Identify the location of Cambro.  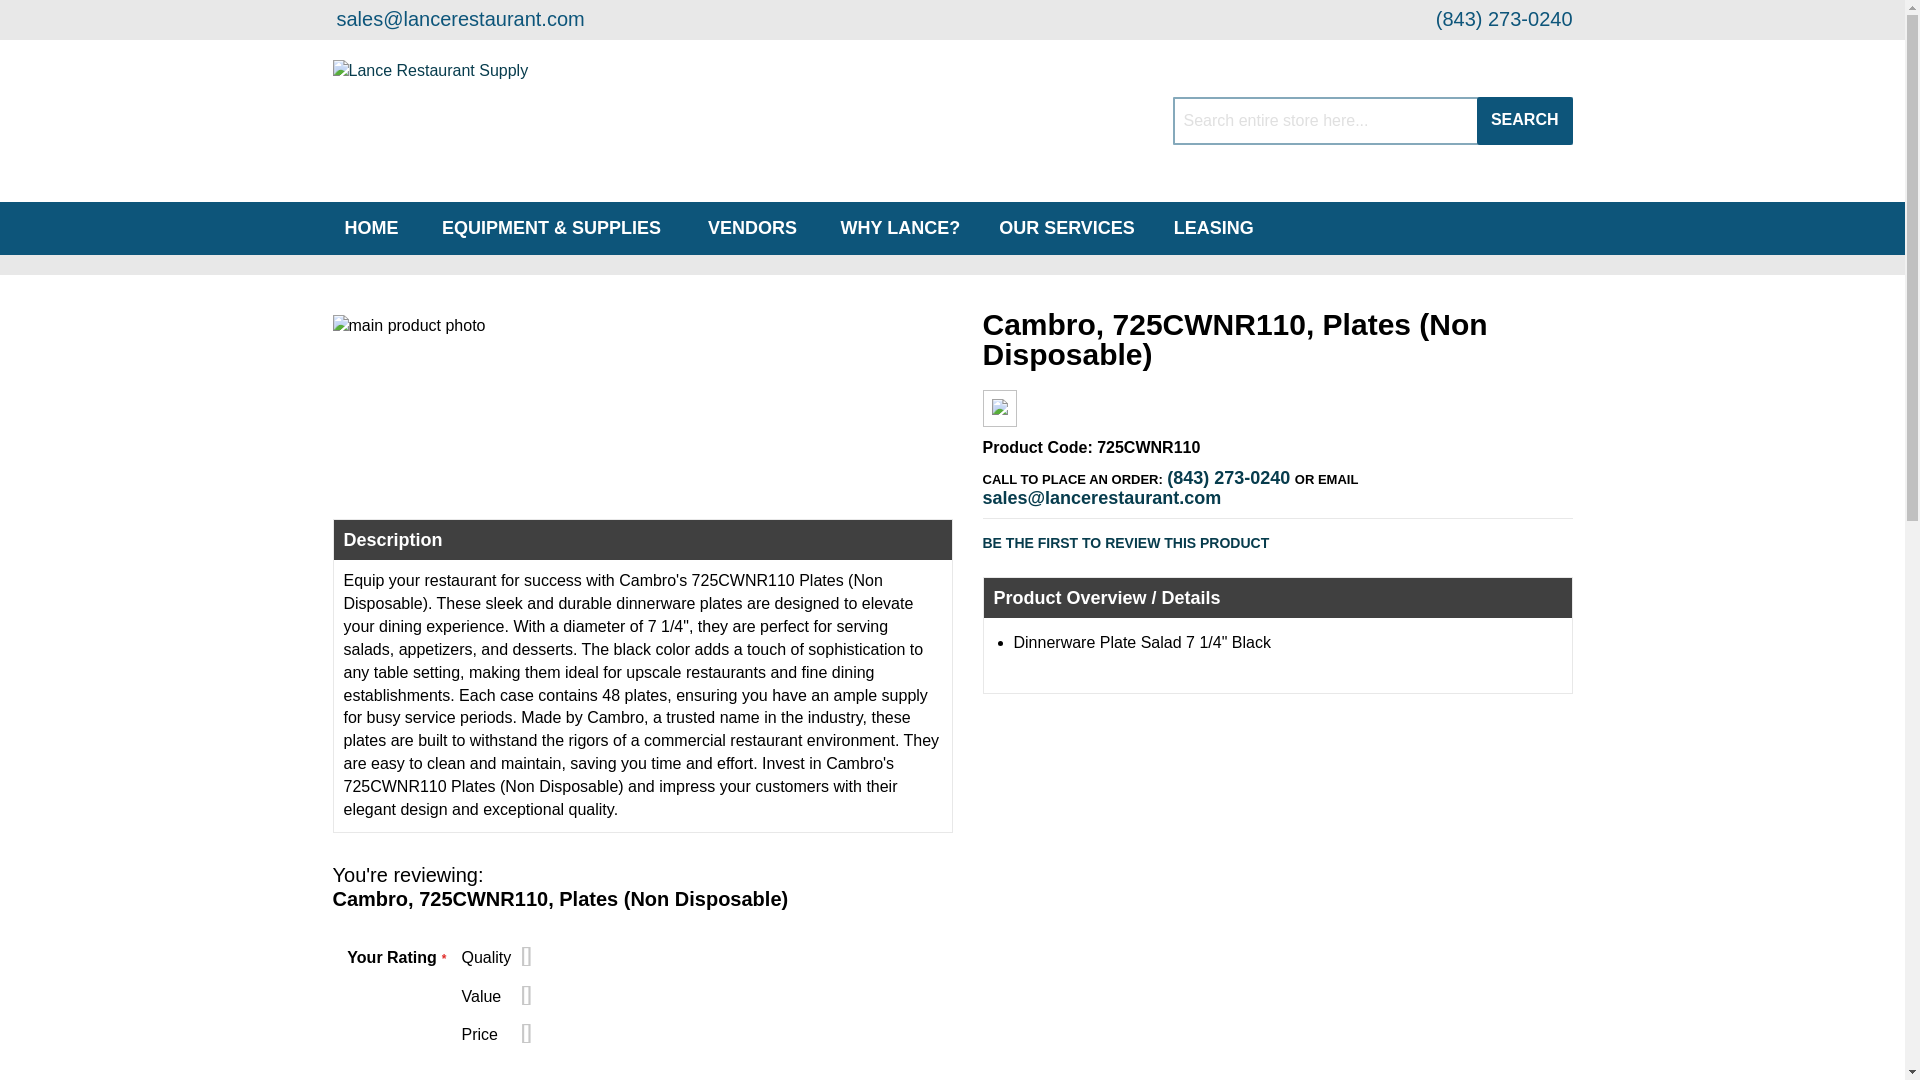
(1000, 410).